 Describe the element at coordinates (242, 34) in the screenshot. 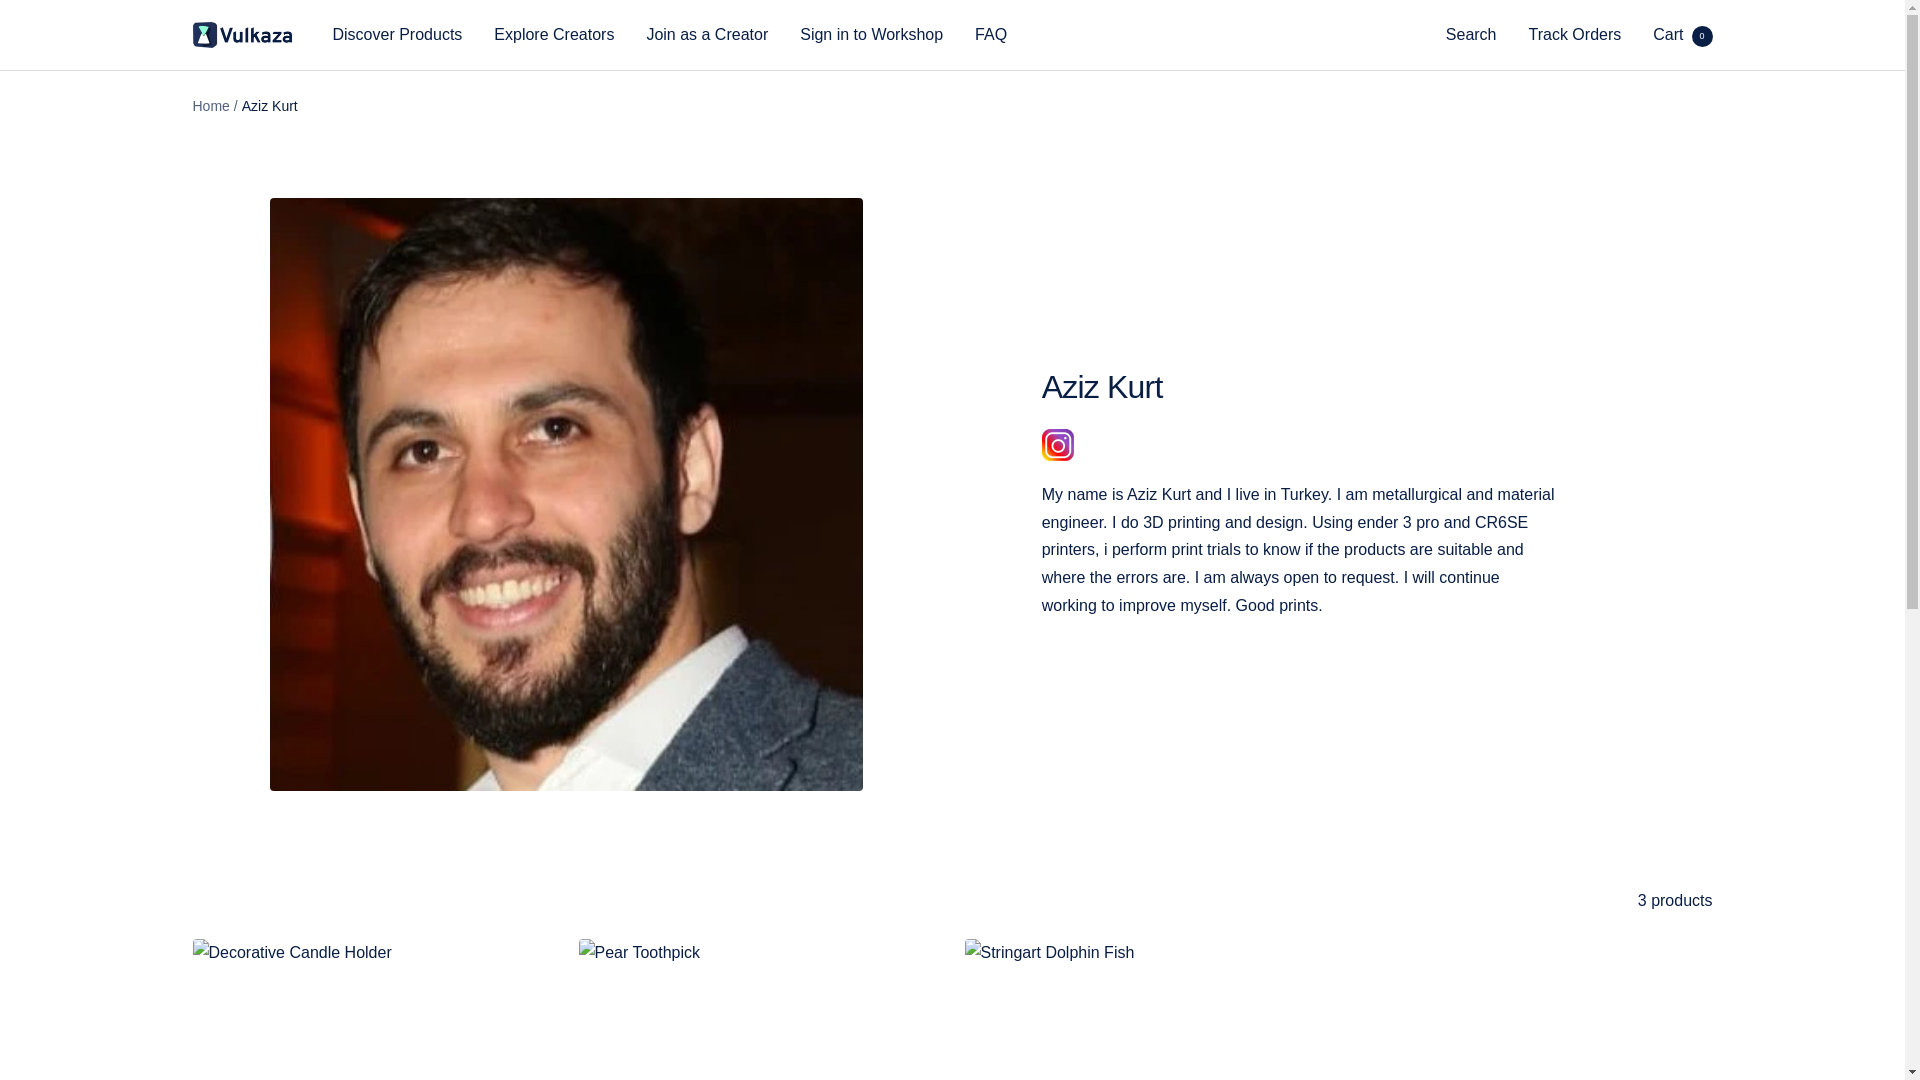

I see `Vulkaza` at that location.